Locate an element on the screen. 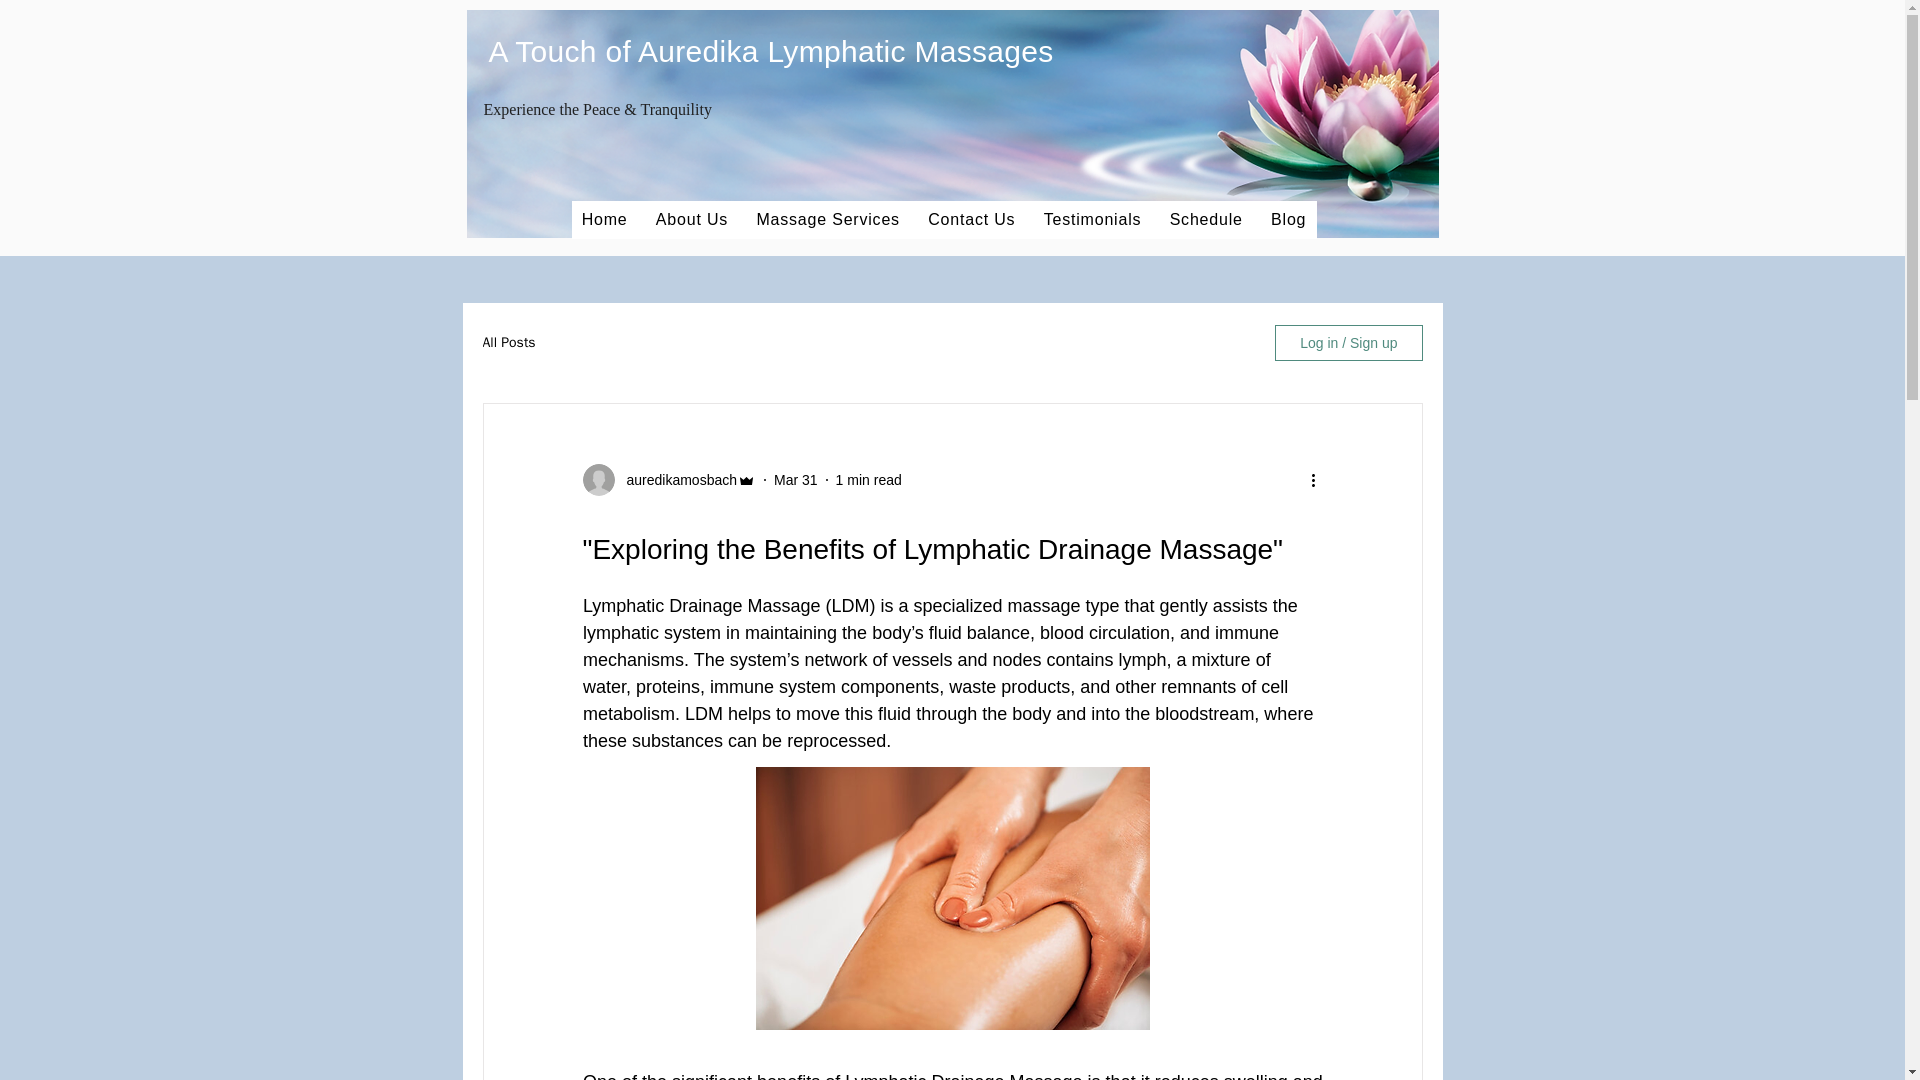  Massage Services is located at coordinates (828, 219).